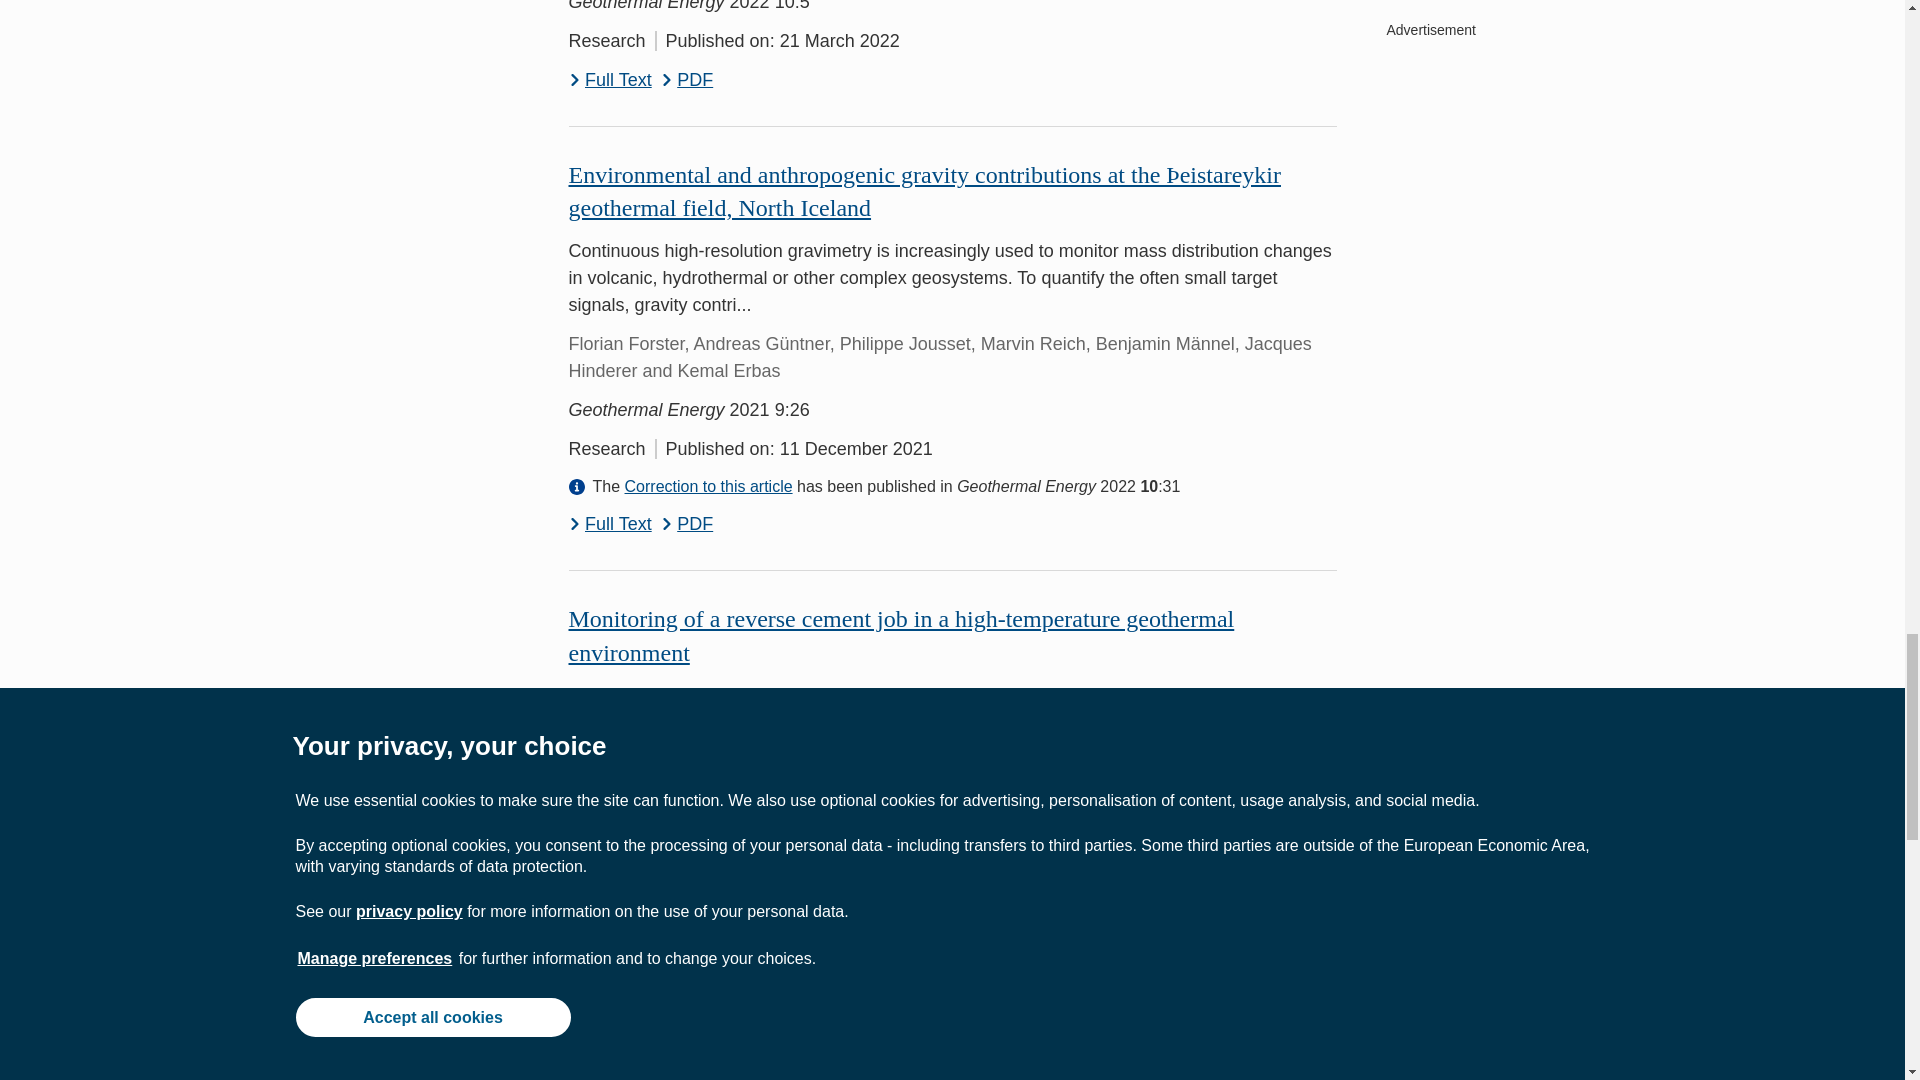 This screenshot has width=1920, height=1080. What do you see at coordinates (687, 932) in the screenshot?
I see `PDF` at bounding box center [687, 932].